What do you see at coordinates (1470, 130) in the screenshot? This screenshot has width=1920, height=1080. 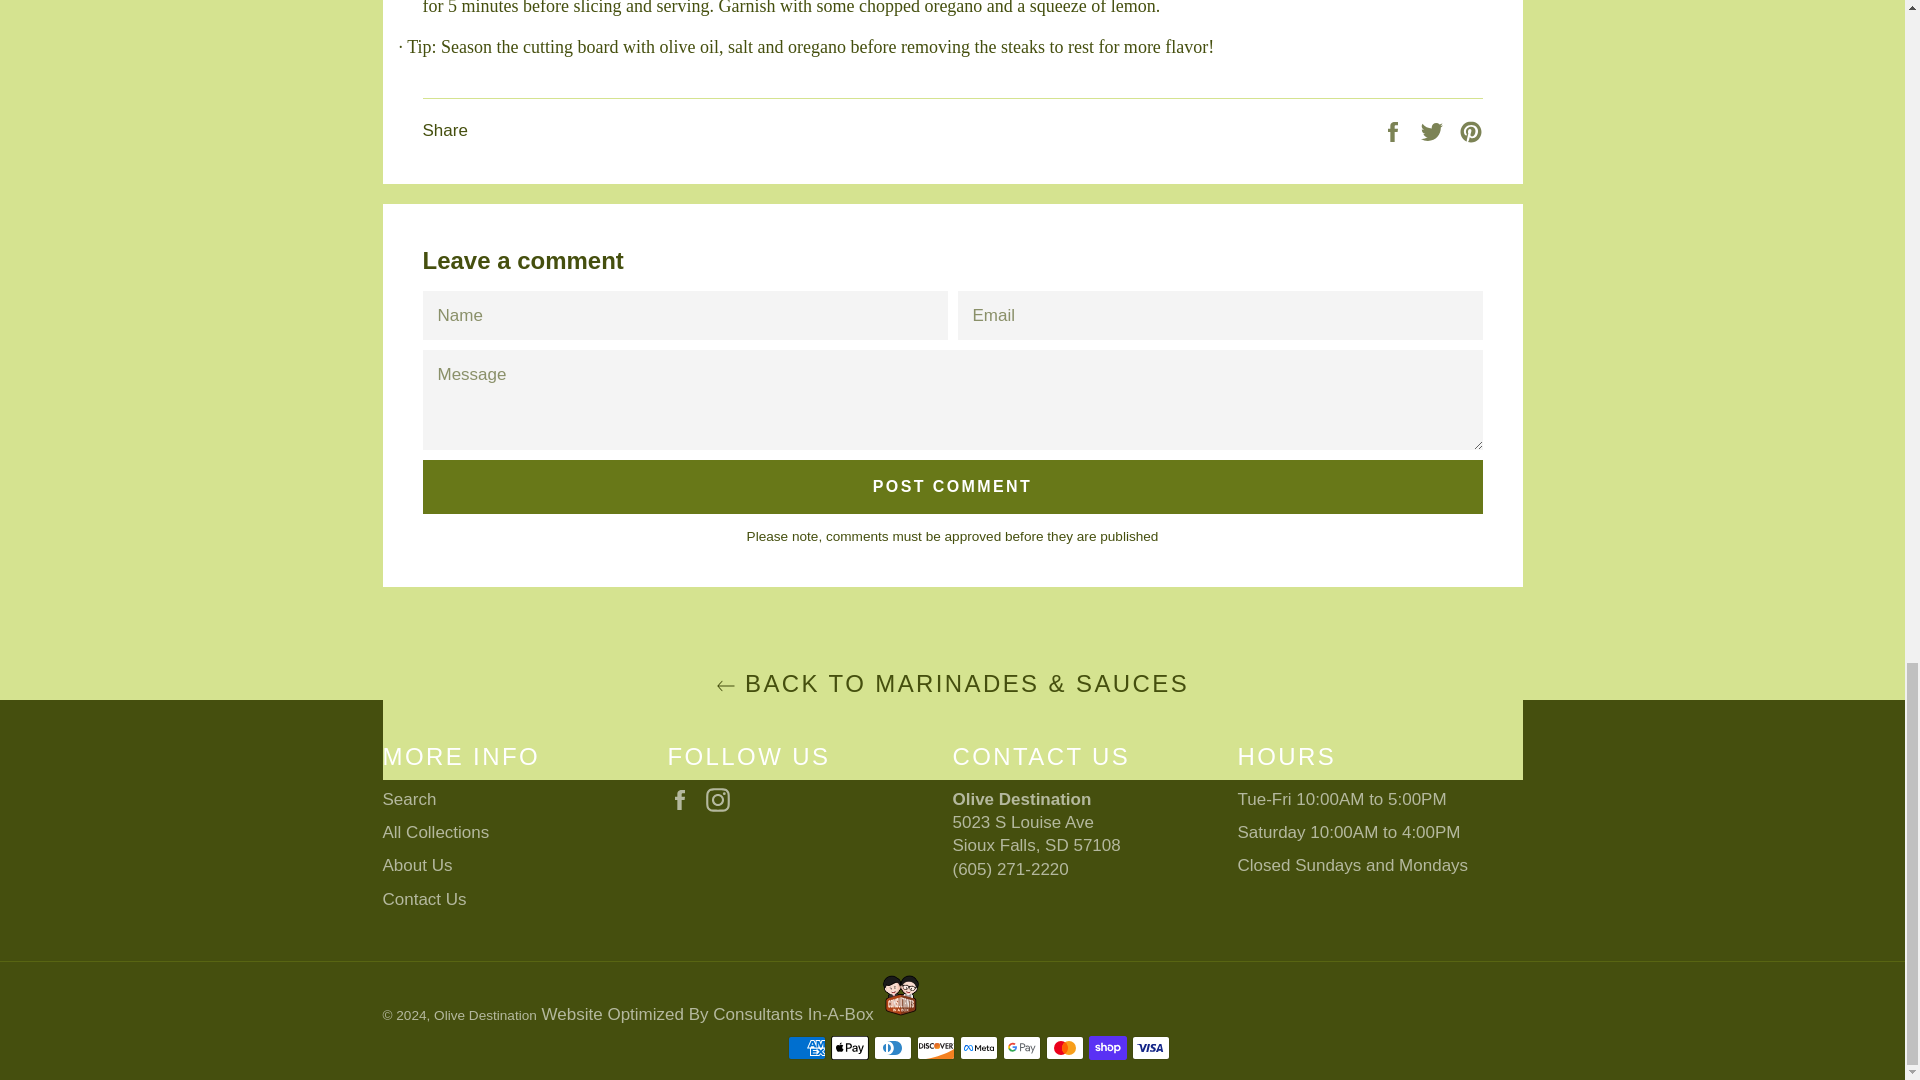 I see `Pin on Pinterest` at bounding box center [1470, 130].